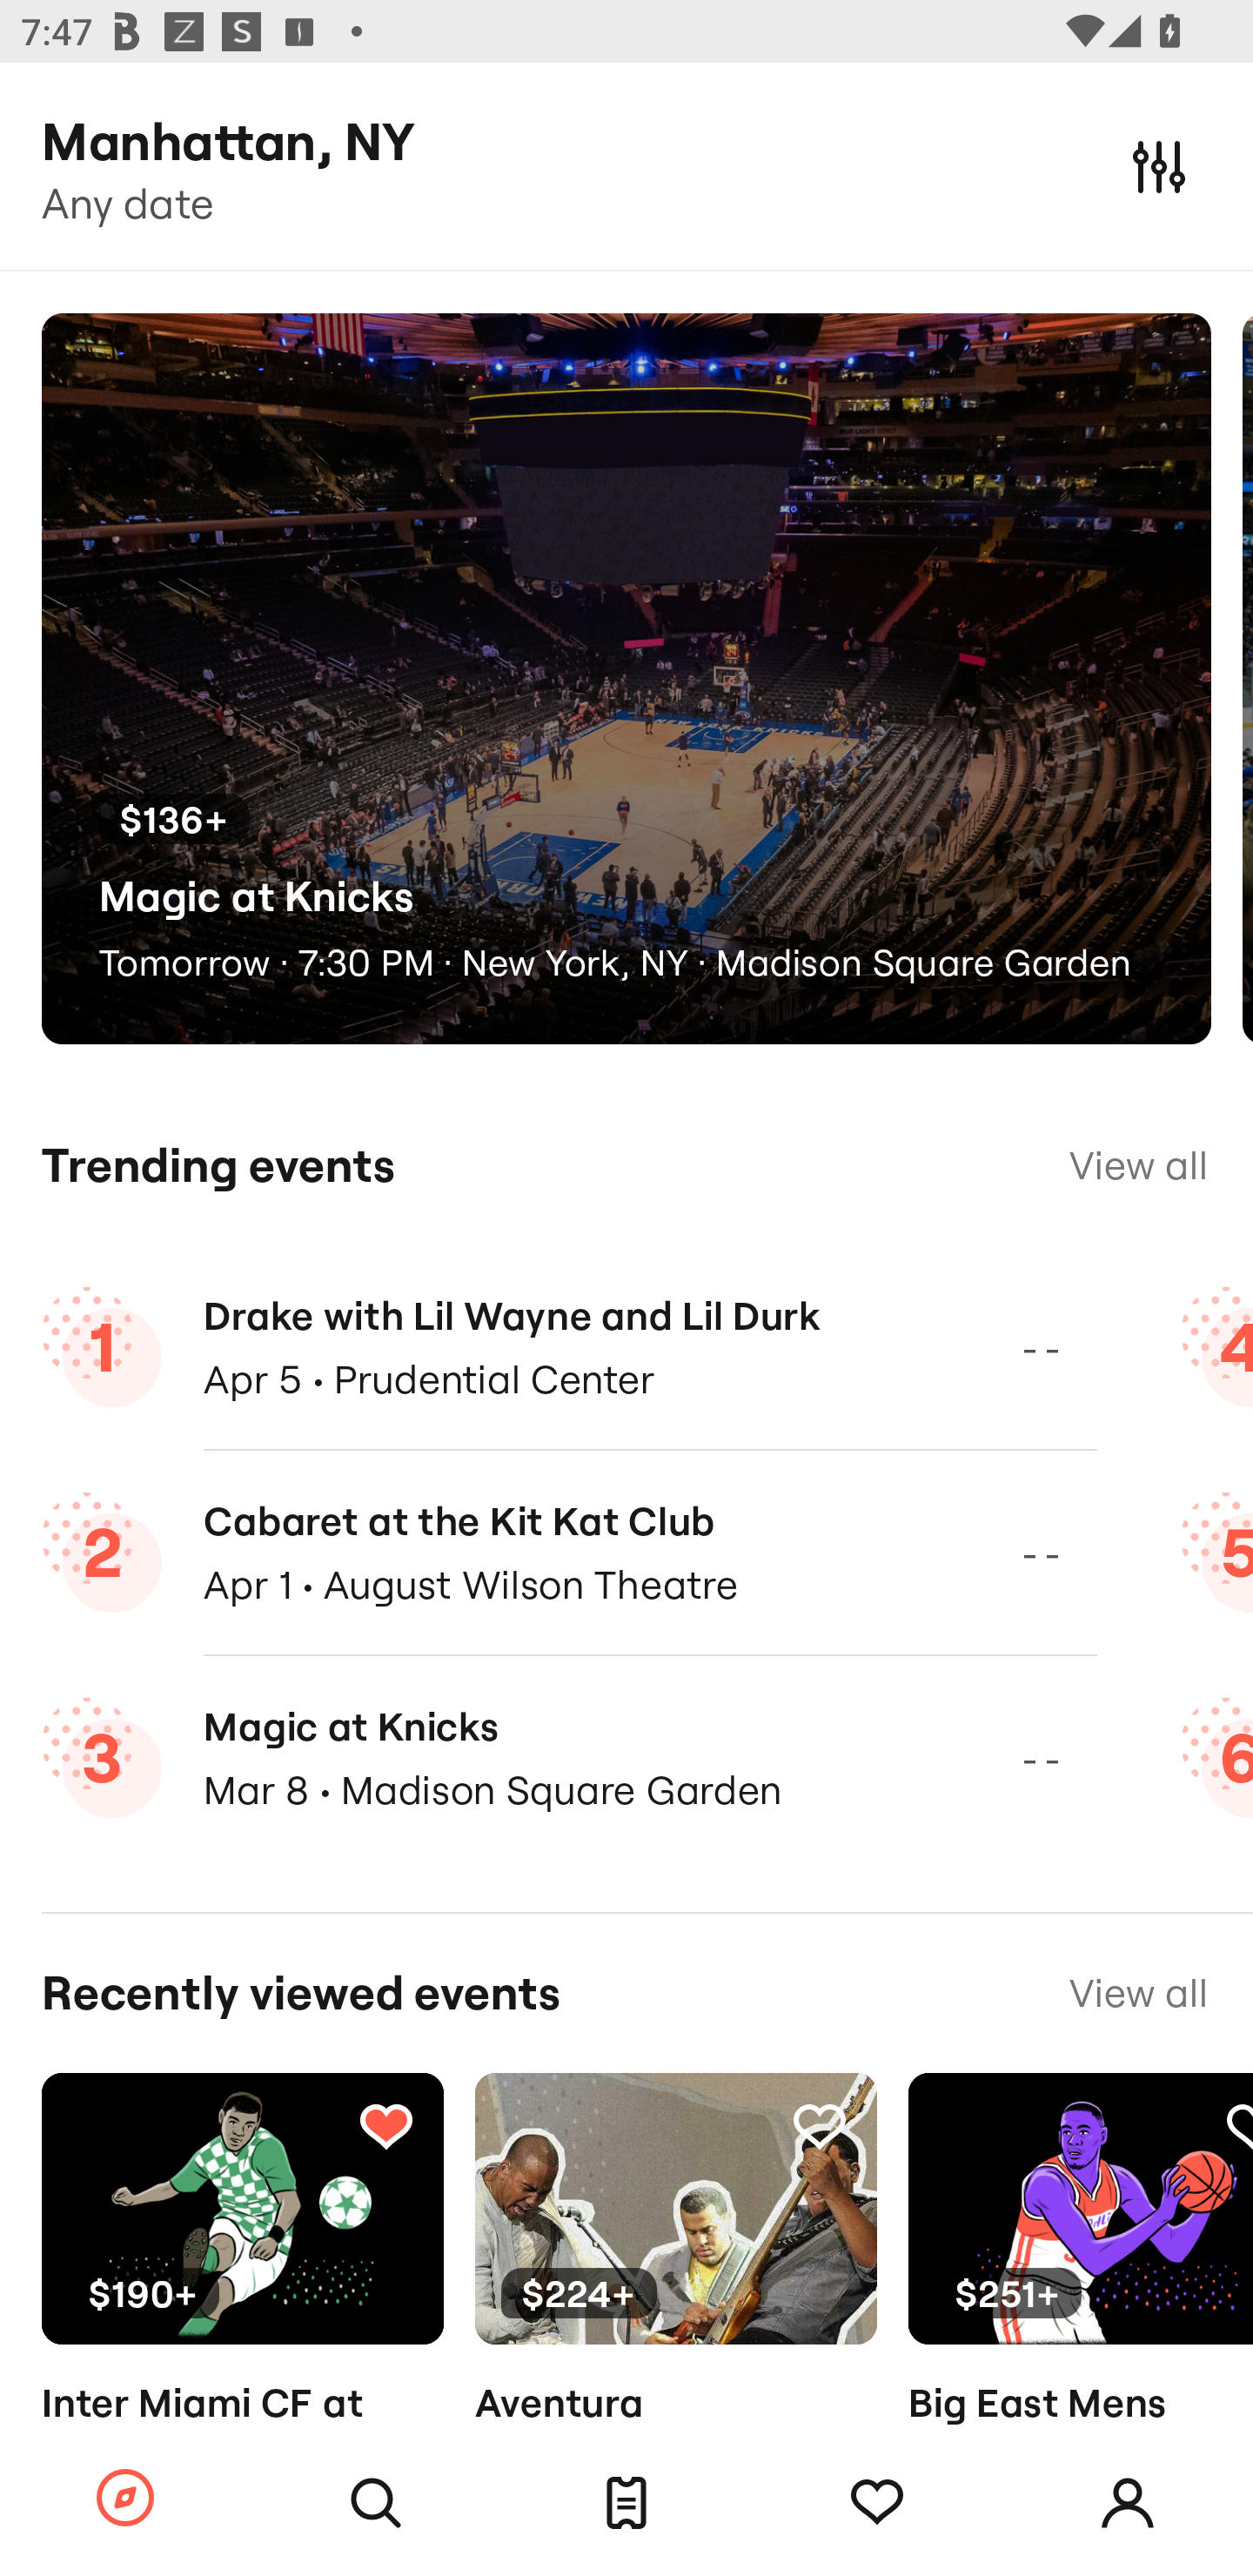 This screenshot has height=2576, width=1253. What do you see at coordinates (1128, 2503) in the screenshot?
I see `Account` at bounding box center [1128, 2503].